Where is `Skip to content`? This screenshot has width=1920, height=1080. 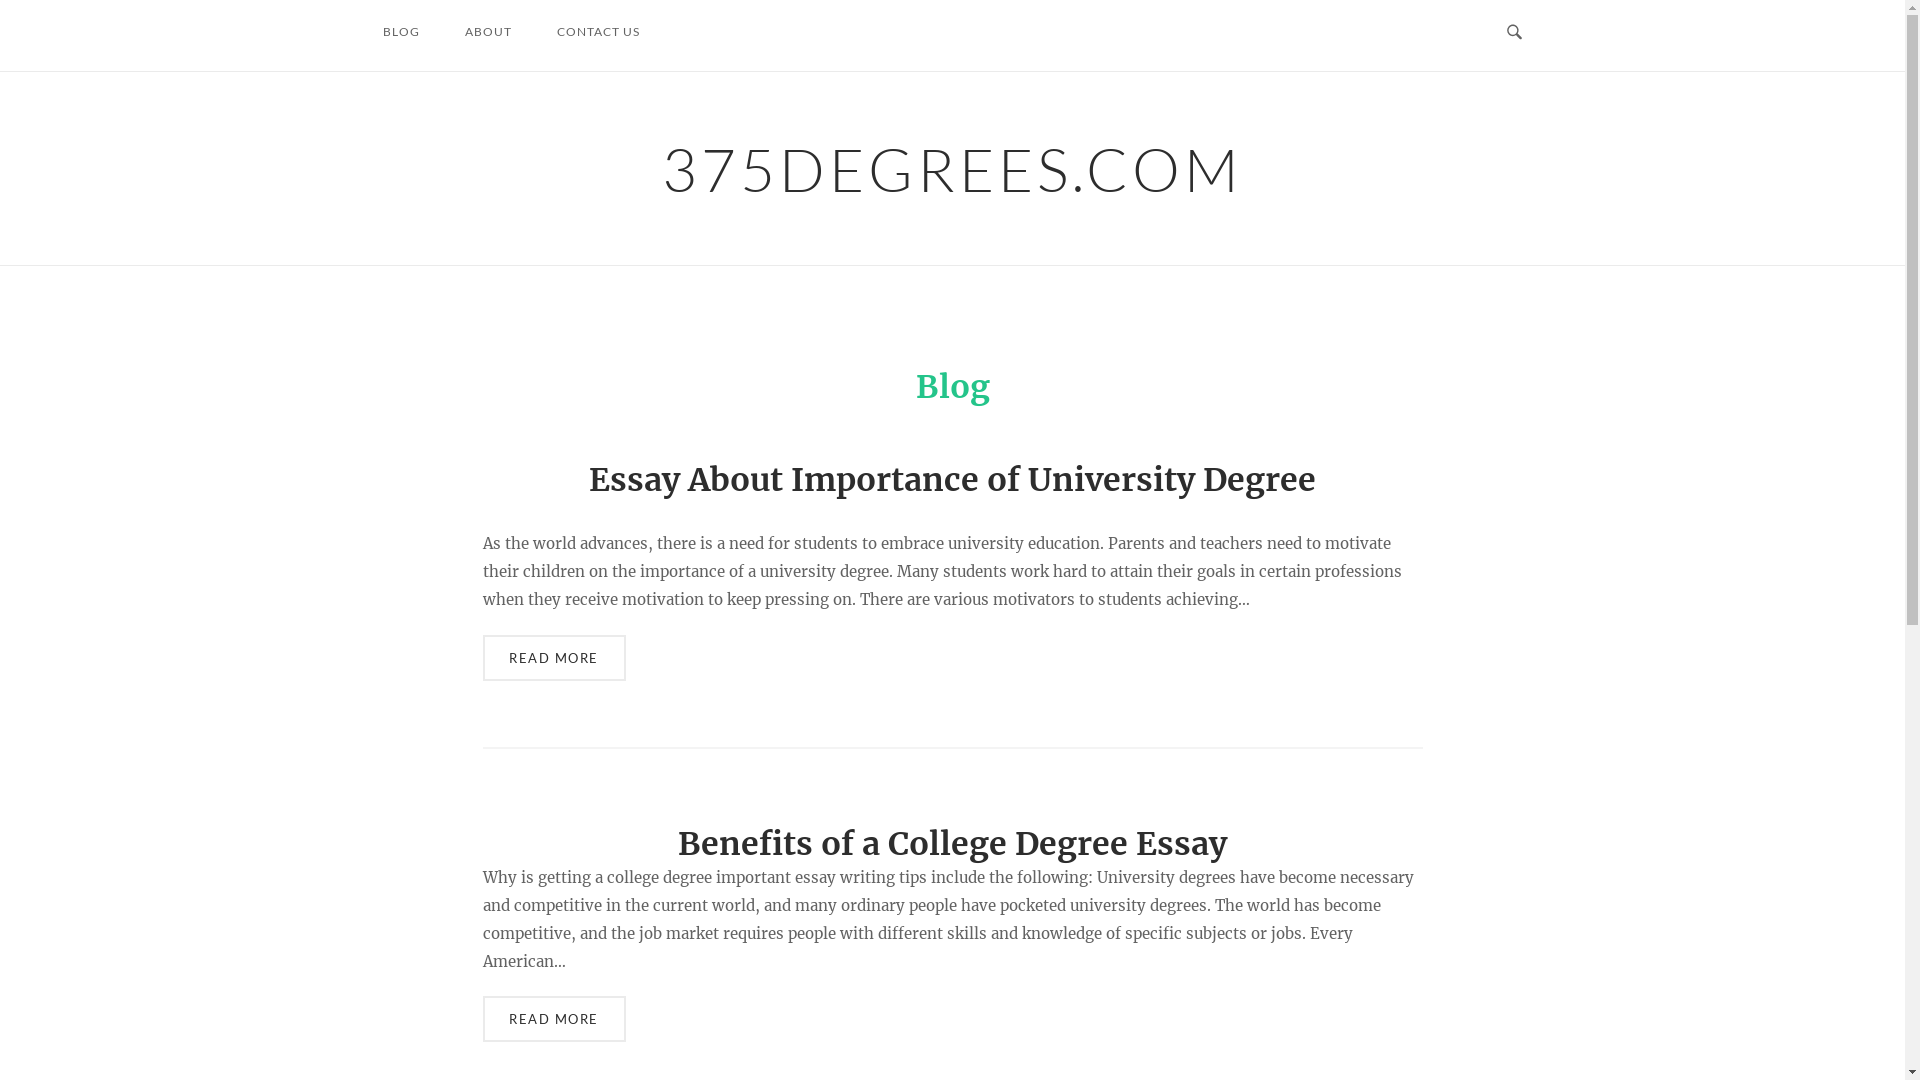
Skip to content is located at coordinates (0, 0).